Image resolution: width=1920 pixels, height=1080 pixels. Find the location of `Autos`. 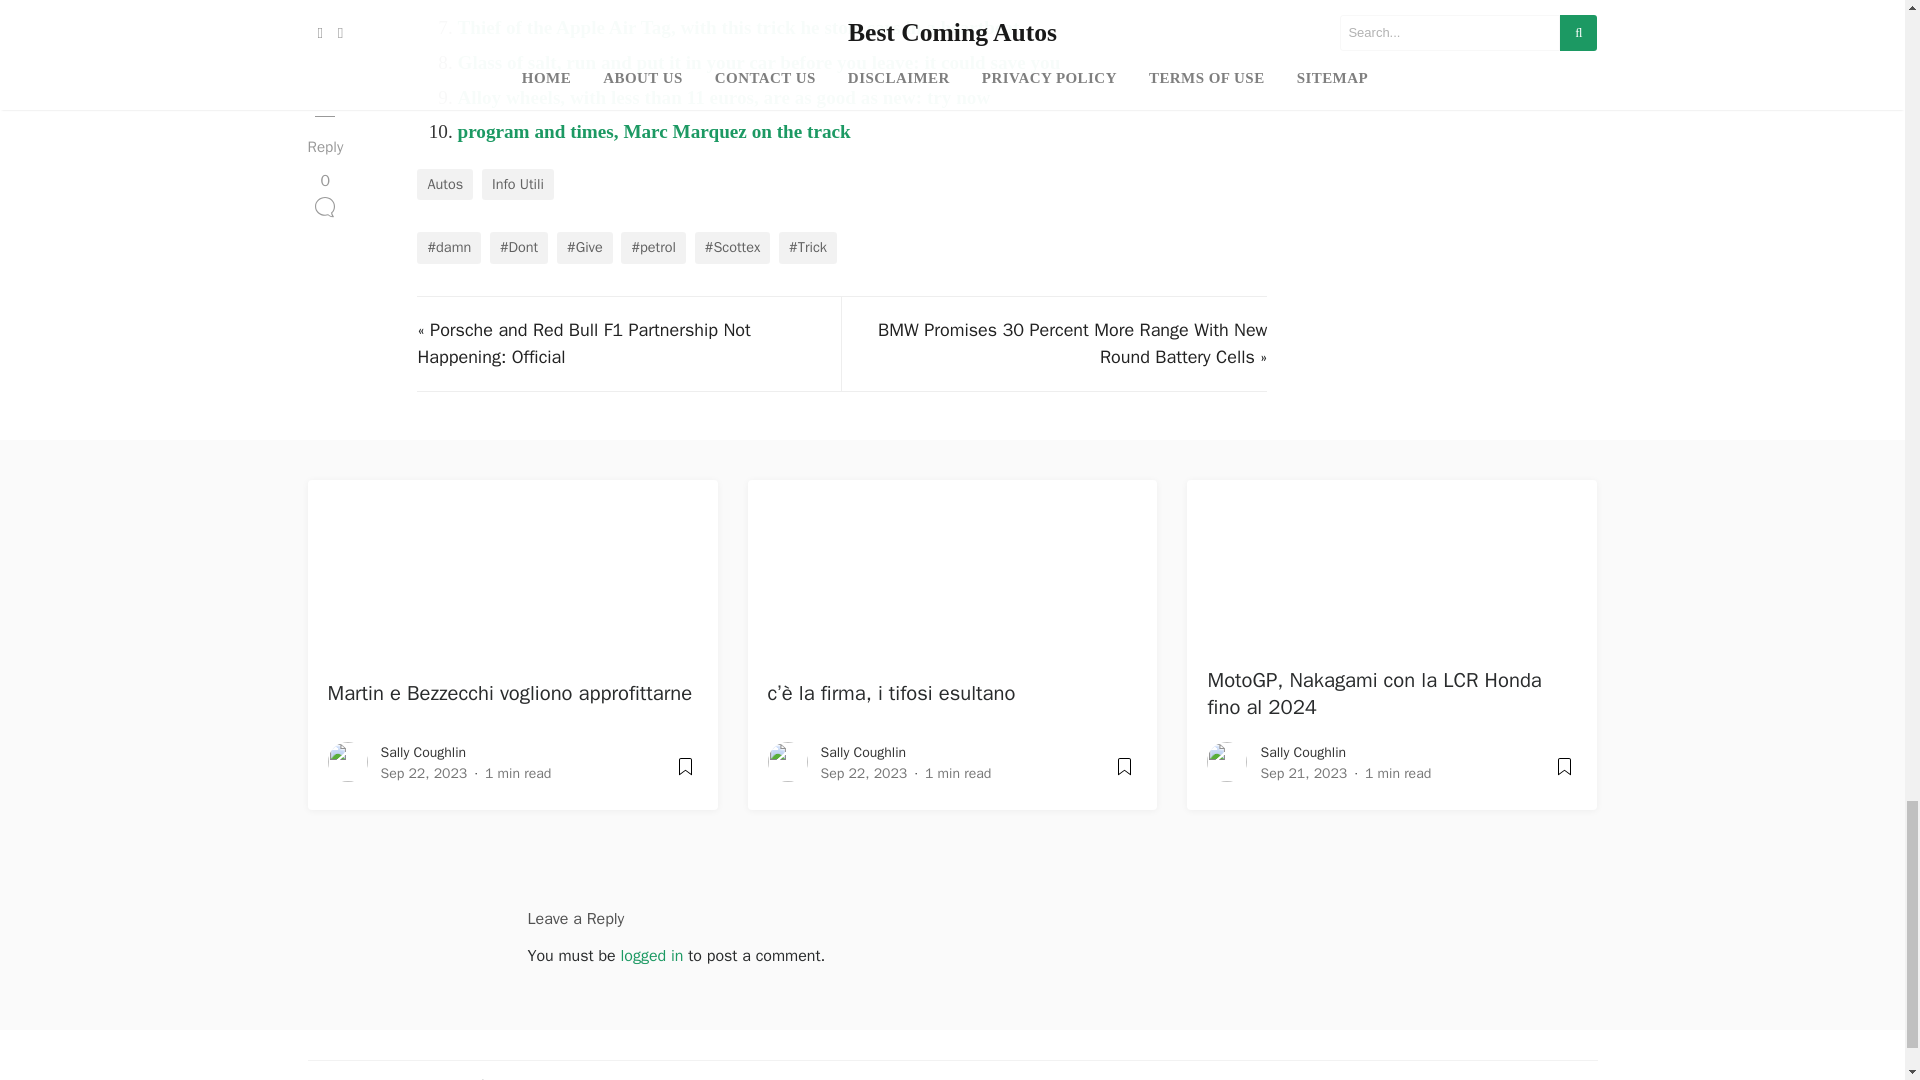

Autos is located at coordinates (444, 184).